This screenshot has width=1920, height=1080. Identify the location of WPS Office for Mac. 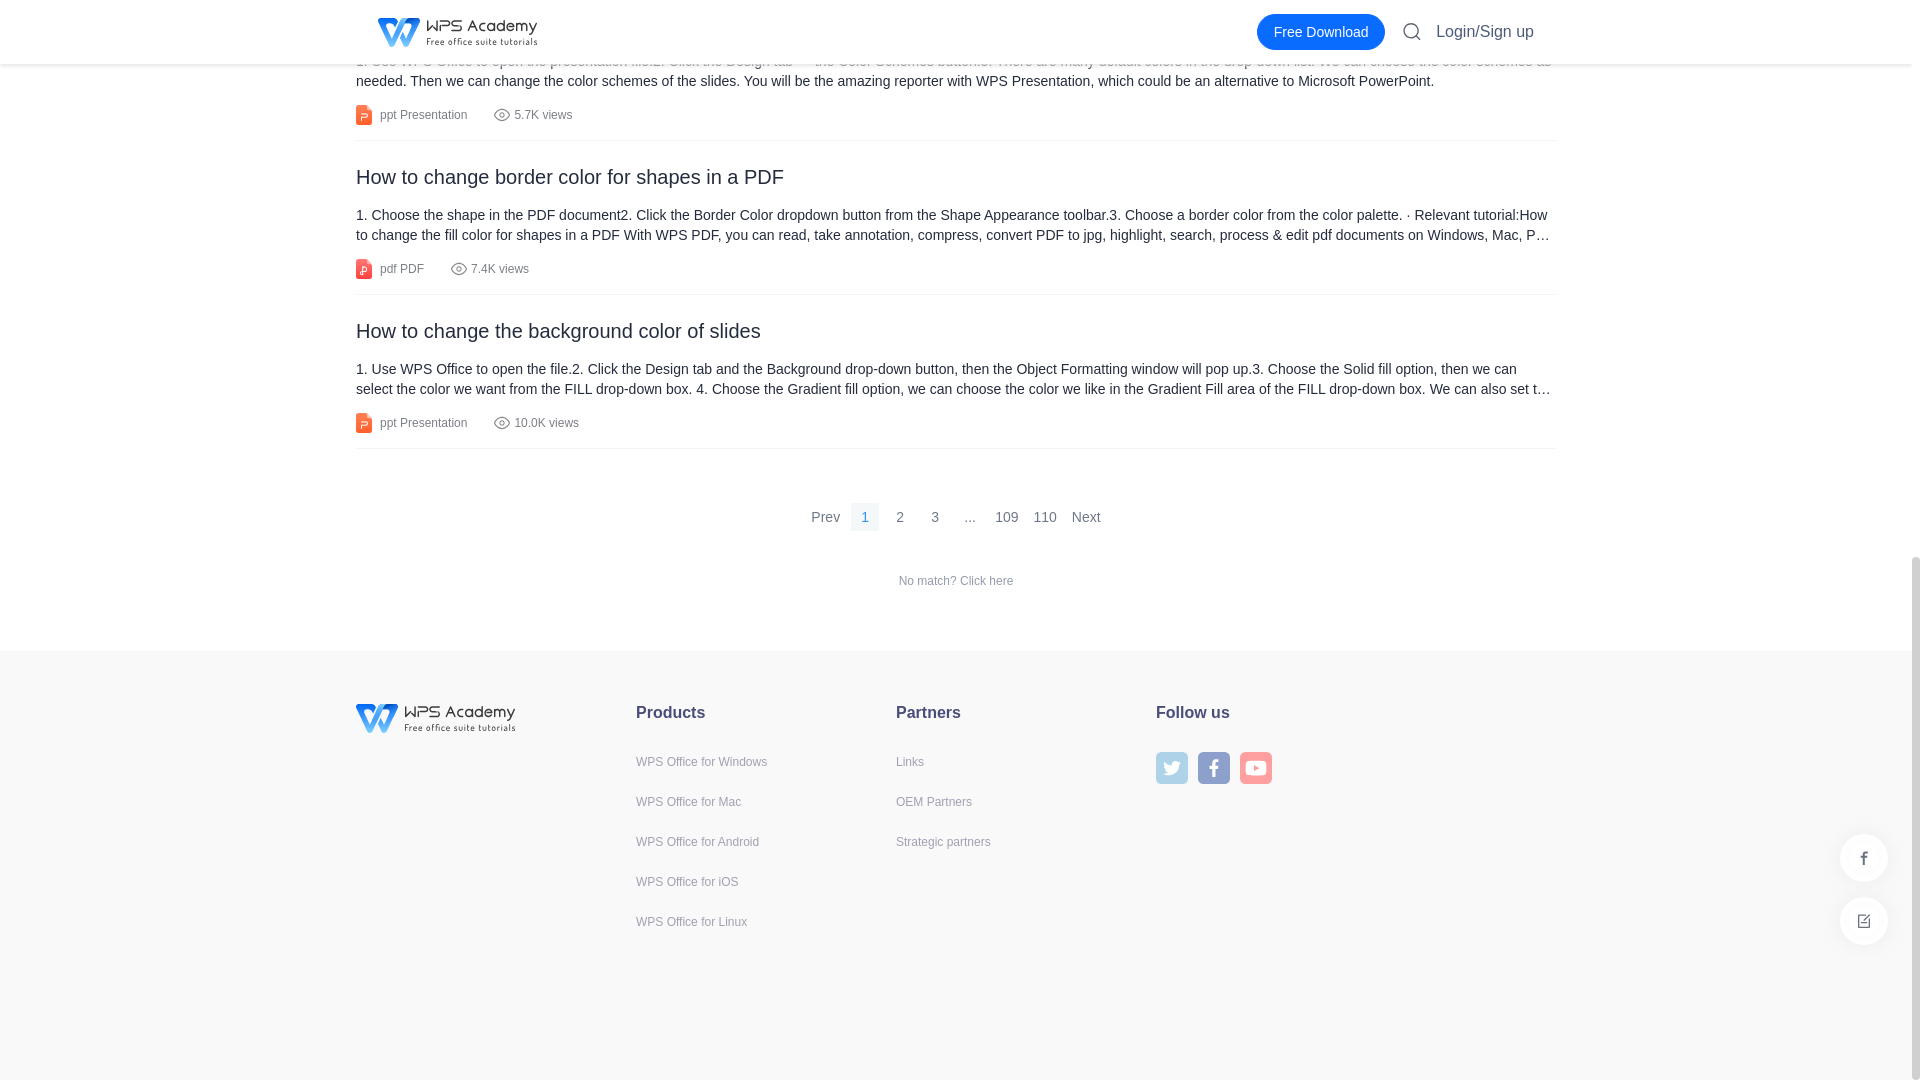
(688, 801).